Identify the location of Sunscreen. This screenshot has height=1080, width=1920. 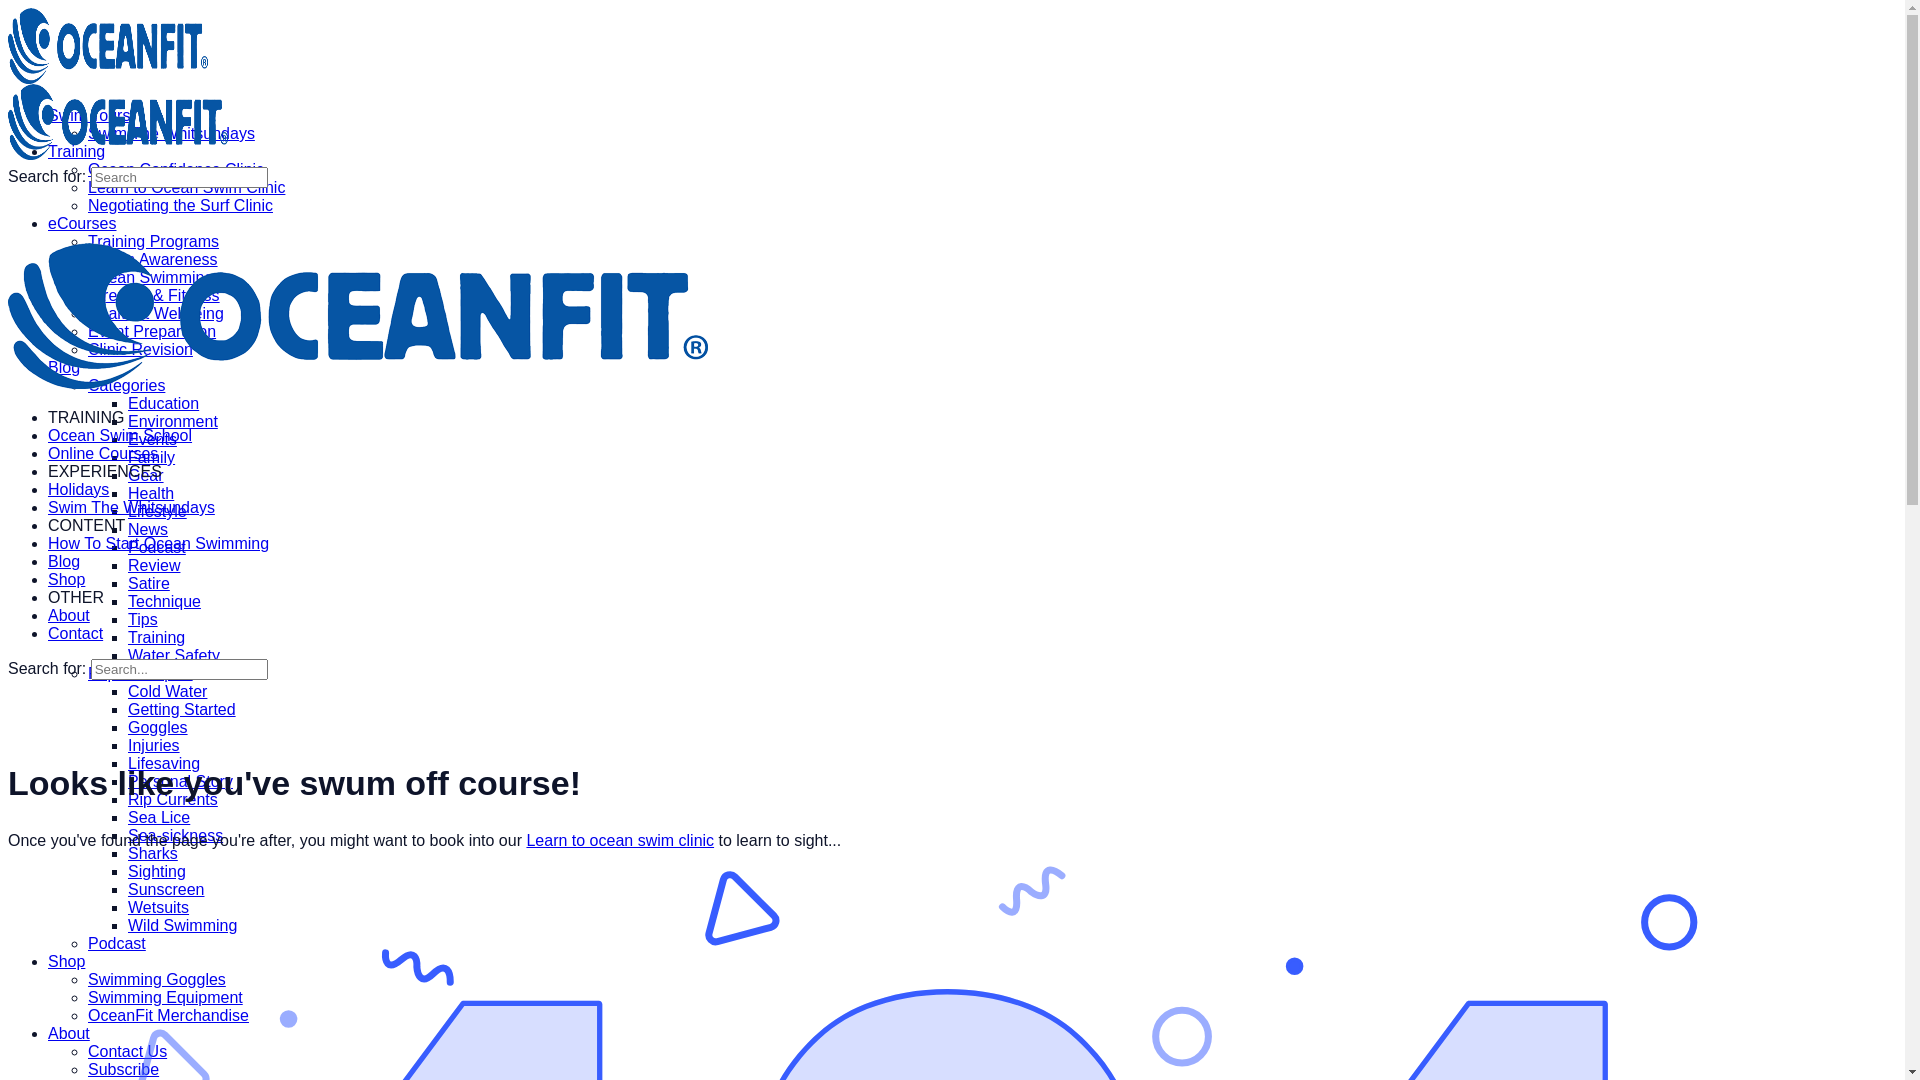
(166, 890).